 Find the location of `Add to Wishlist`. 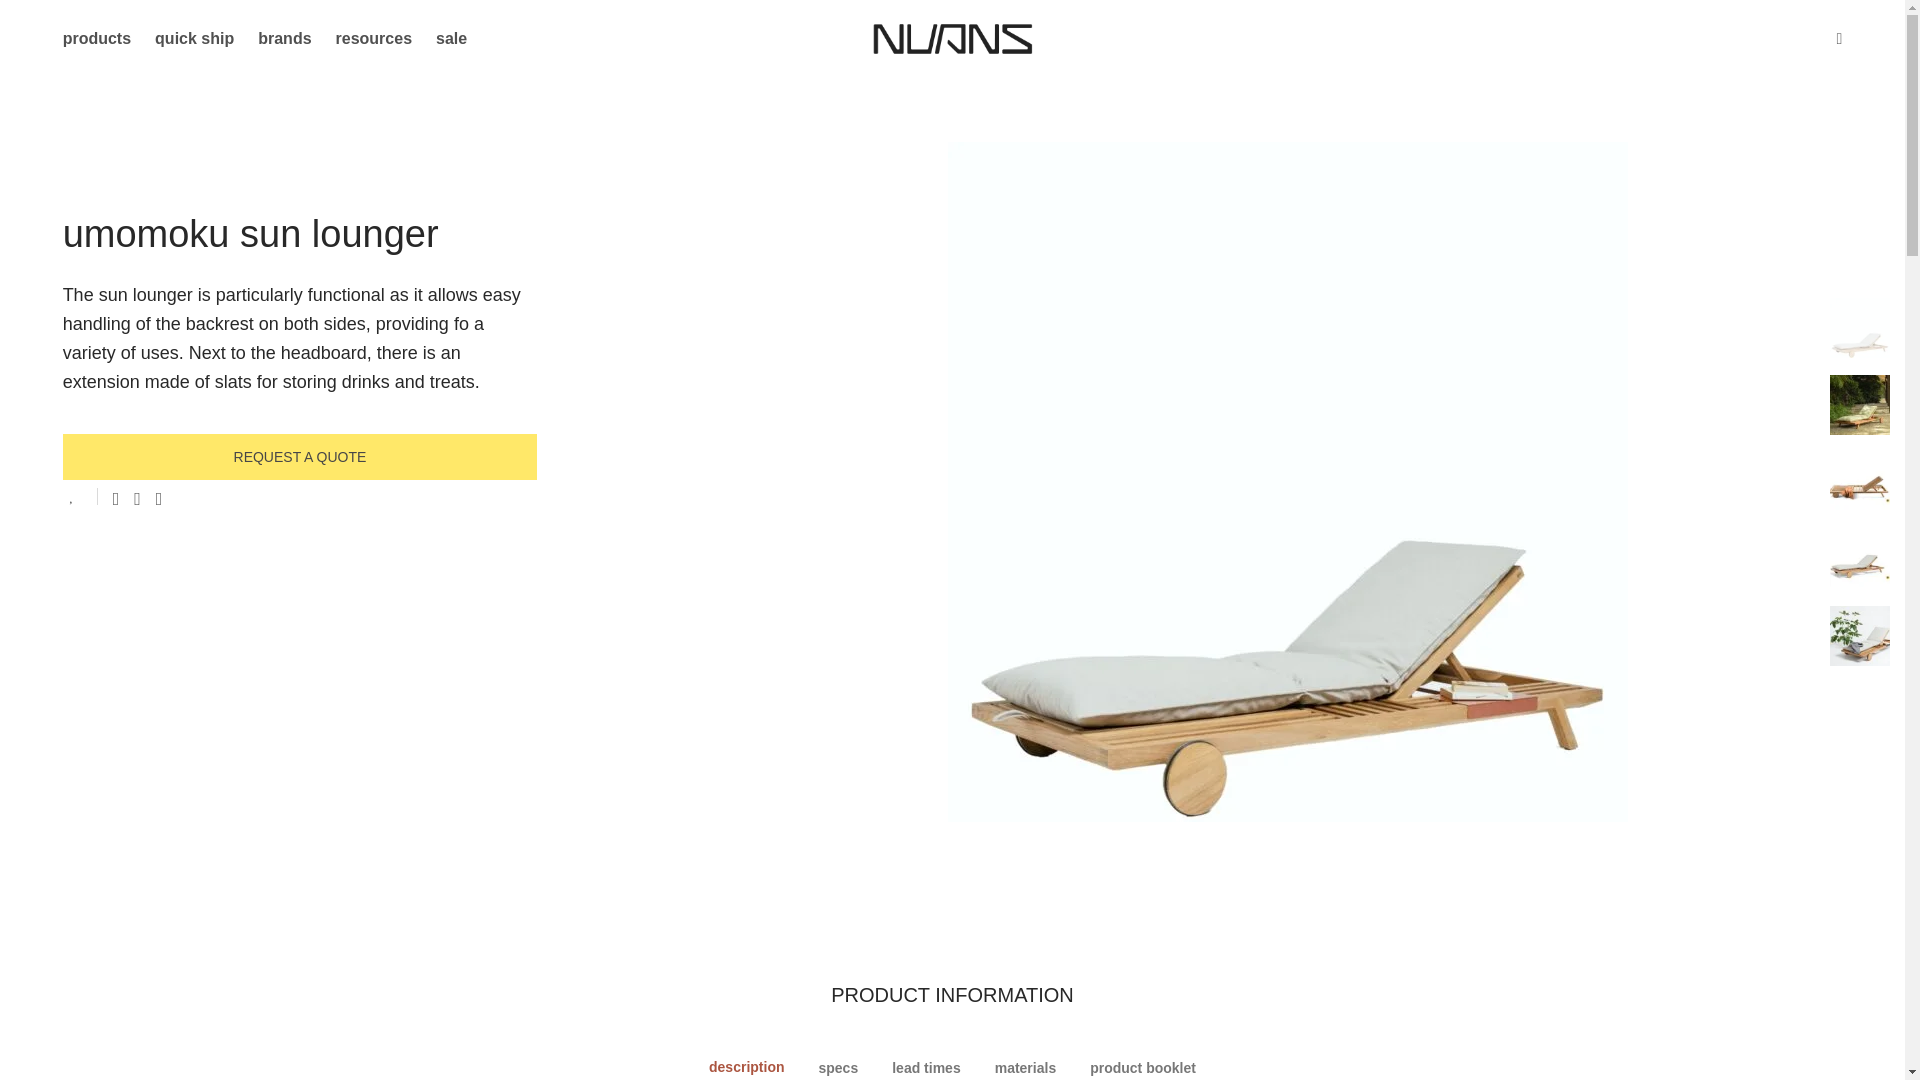

Add to Wishlist is located at coordinates (80, 496).